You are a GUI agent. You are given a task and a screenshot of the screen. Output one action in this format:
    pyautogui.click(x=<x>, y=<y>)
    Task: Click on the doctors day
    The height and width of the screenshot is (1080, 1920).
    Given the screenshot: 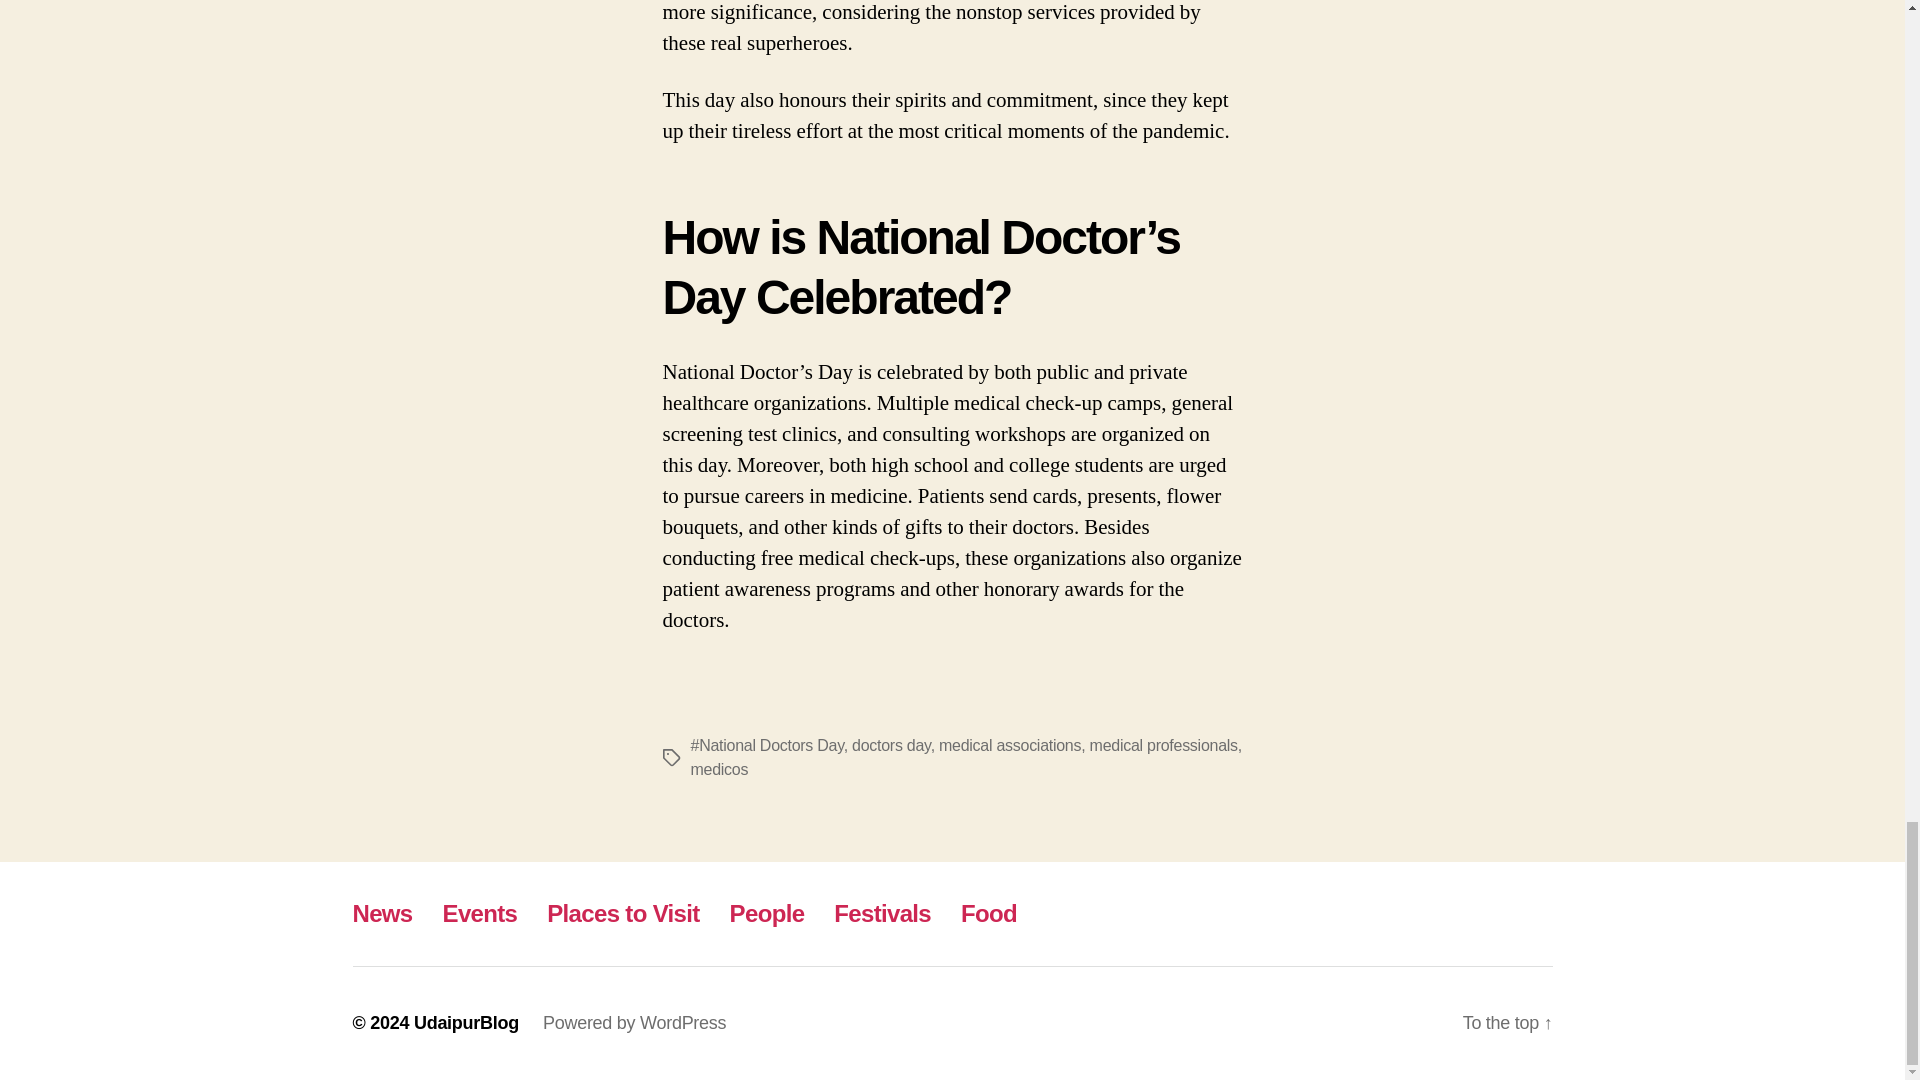 What is the action you would take?
    pyautogui.click(x=892, y=744)
    